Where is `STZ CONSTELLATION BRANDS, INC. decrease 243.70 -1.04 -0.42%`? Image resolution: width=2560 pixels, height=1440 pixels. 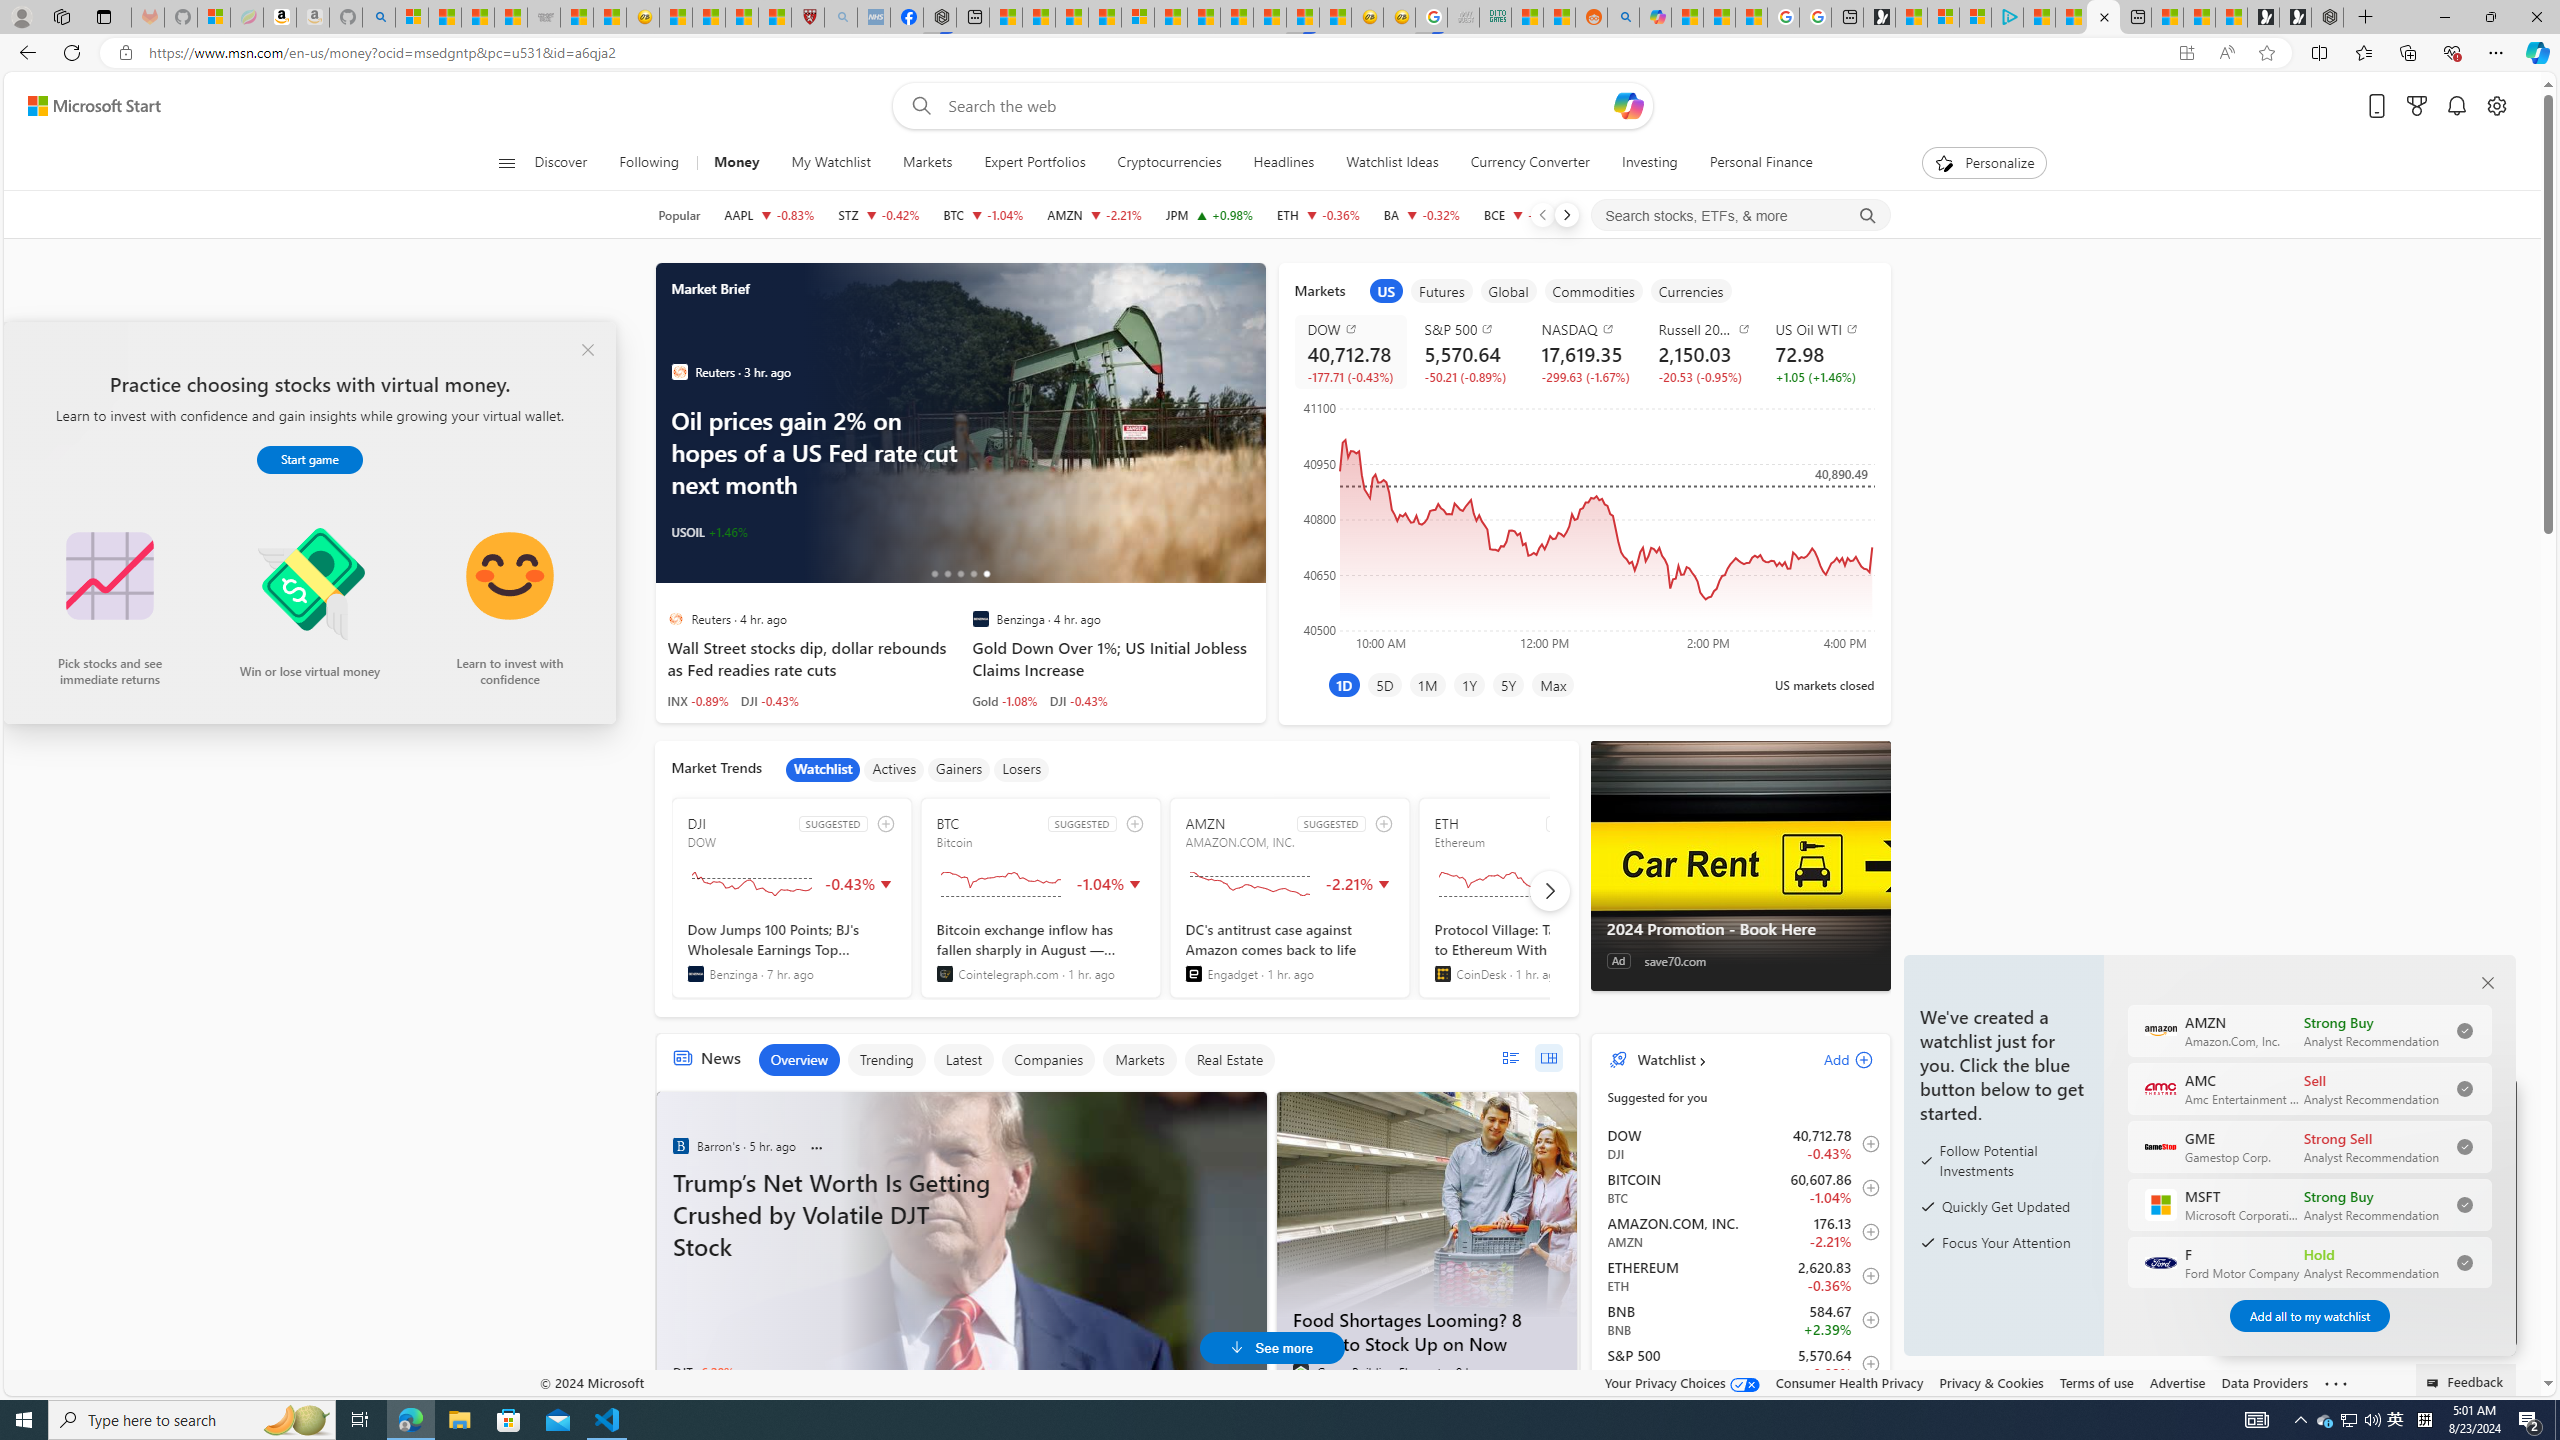 STZ CONSTELLATION BRANDS, INC. decrease 243.70 -1.04 -0.42% is located at coordinates (878, 215).